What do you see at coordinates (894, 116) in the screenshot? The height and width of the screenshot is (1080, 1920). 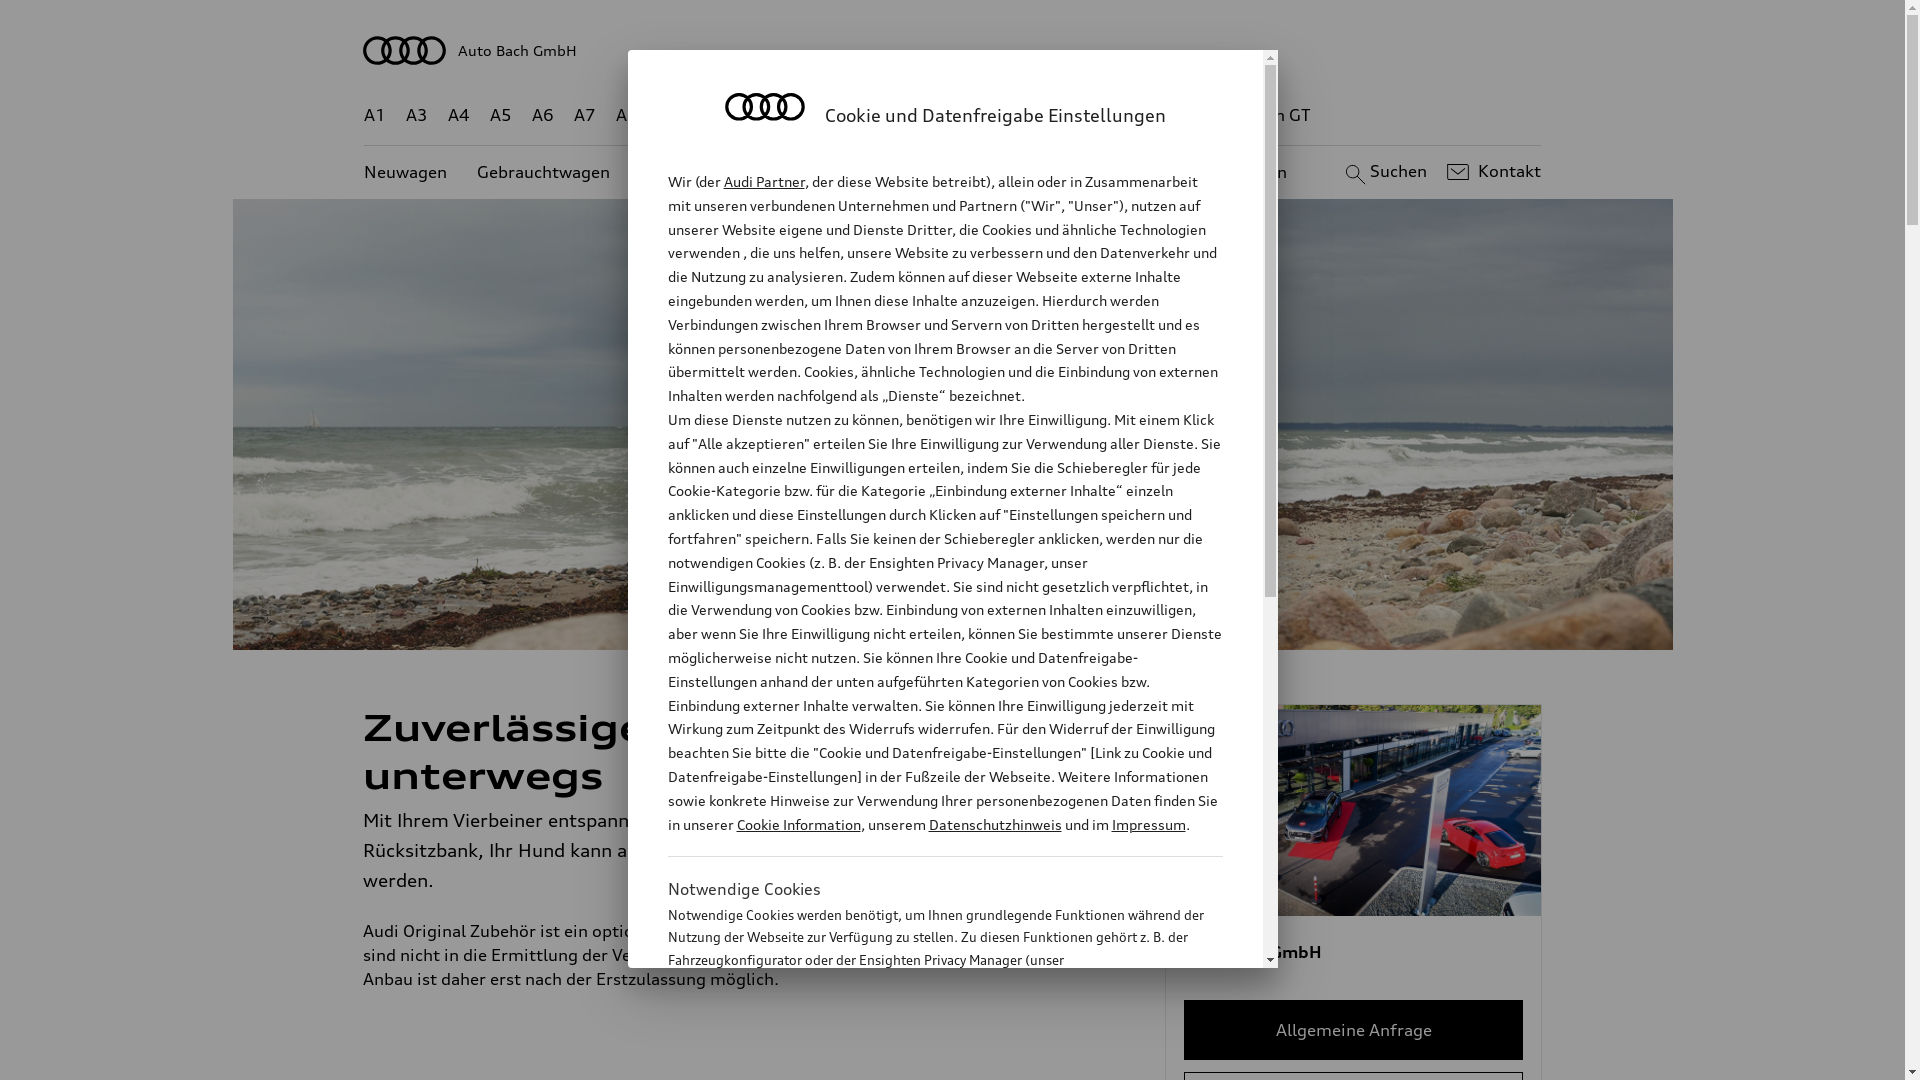 I see `Q7` at bounding box center [894, 116].